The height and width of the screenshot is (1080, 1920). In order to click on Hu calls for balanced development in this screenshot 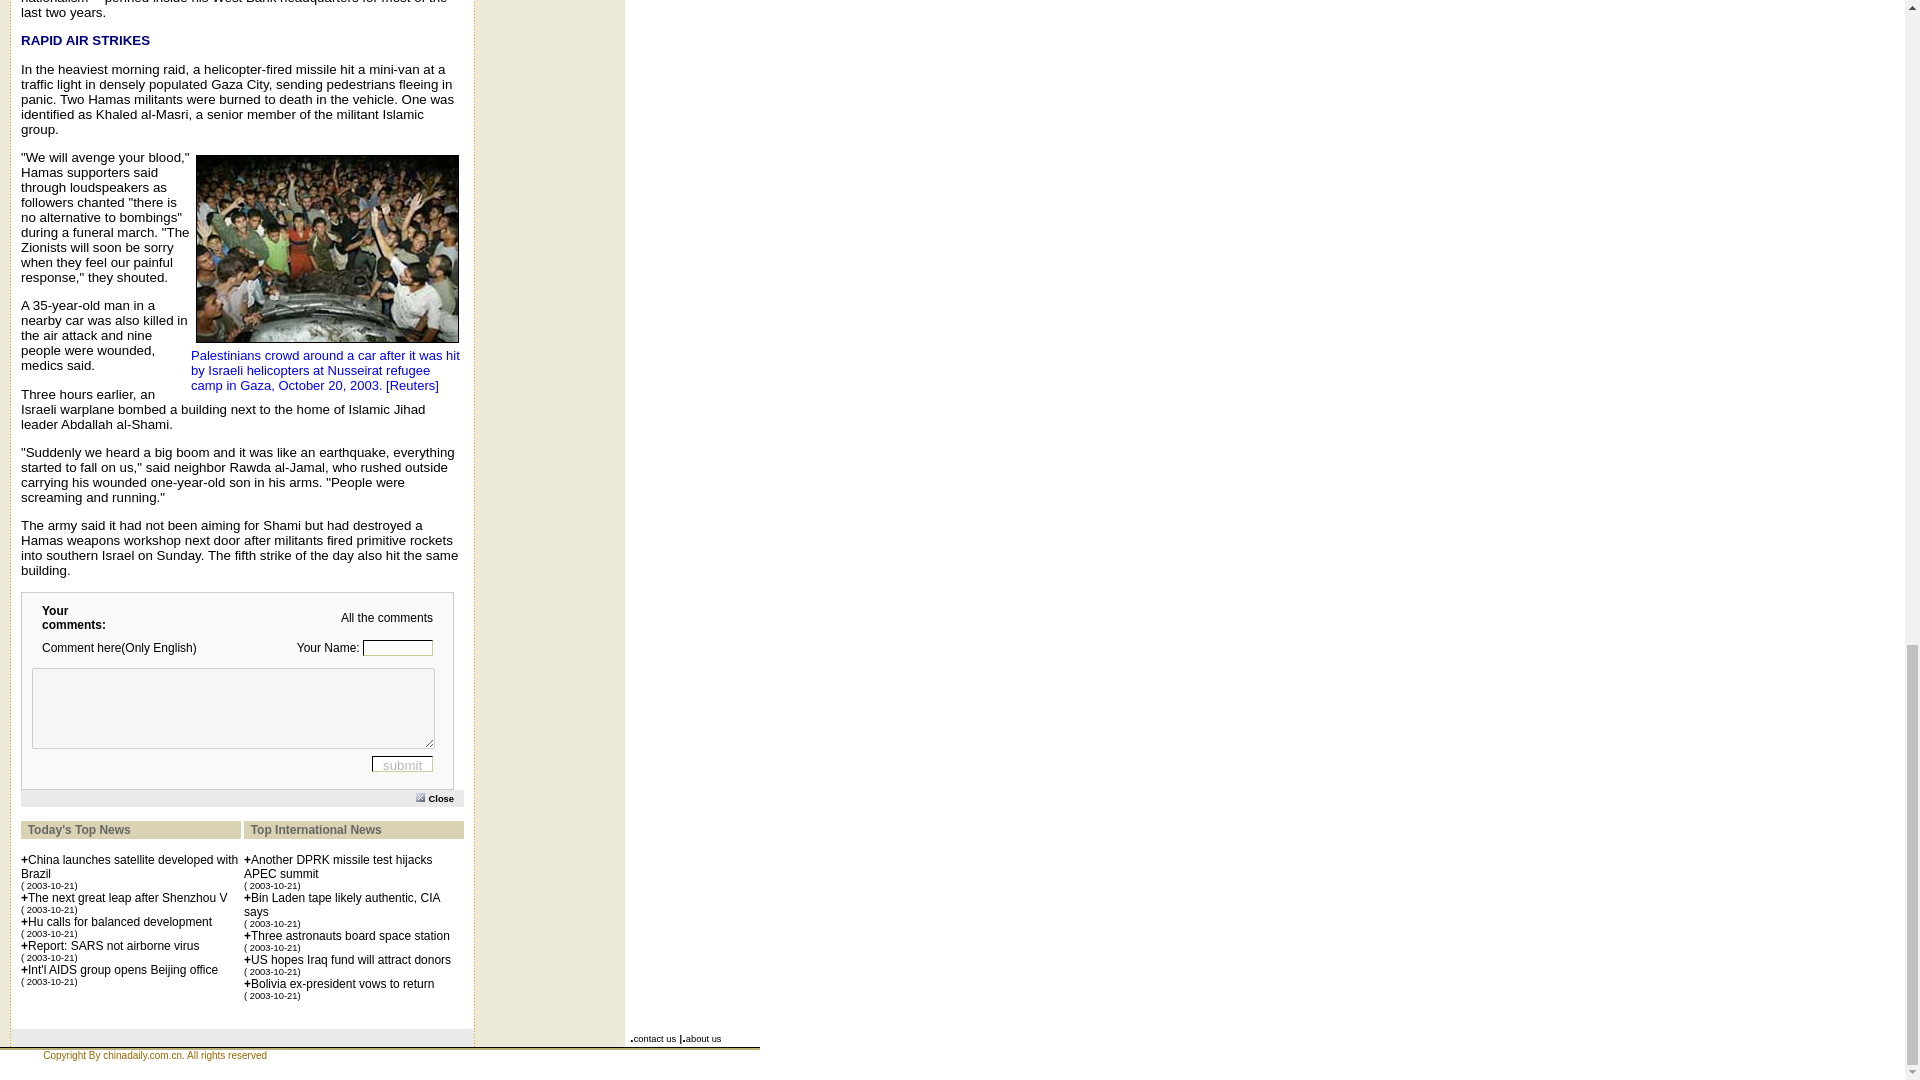, I will do `click(120, 921)`.